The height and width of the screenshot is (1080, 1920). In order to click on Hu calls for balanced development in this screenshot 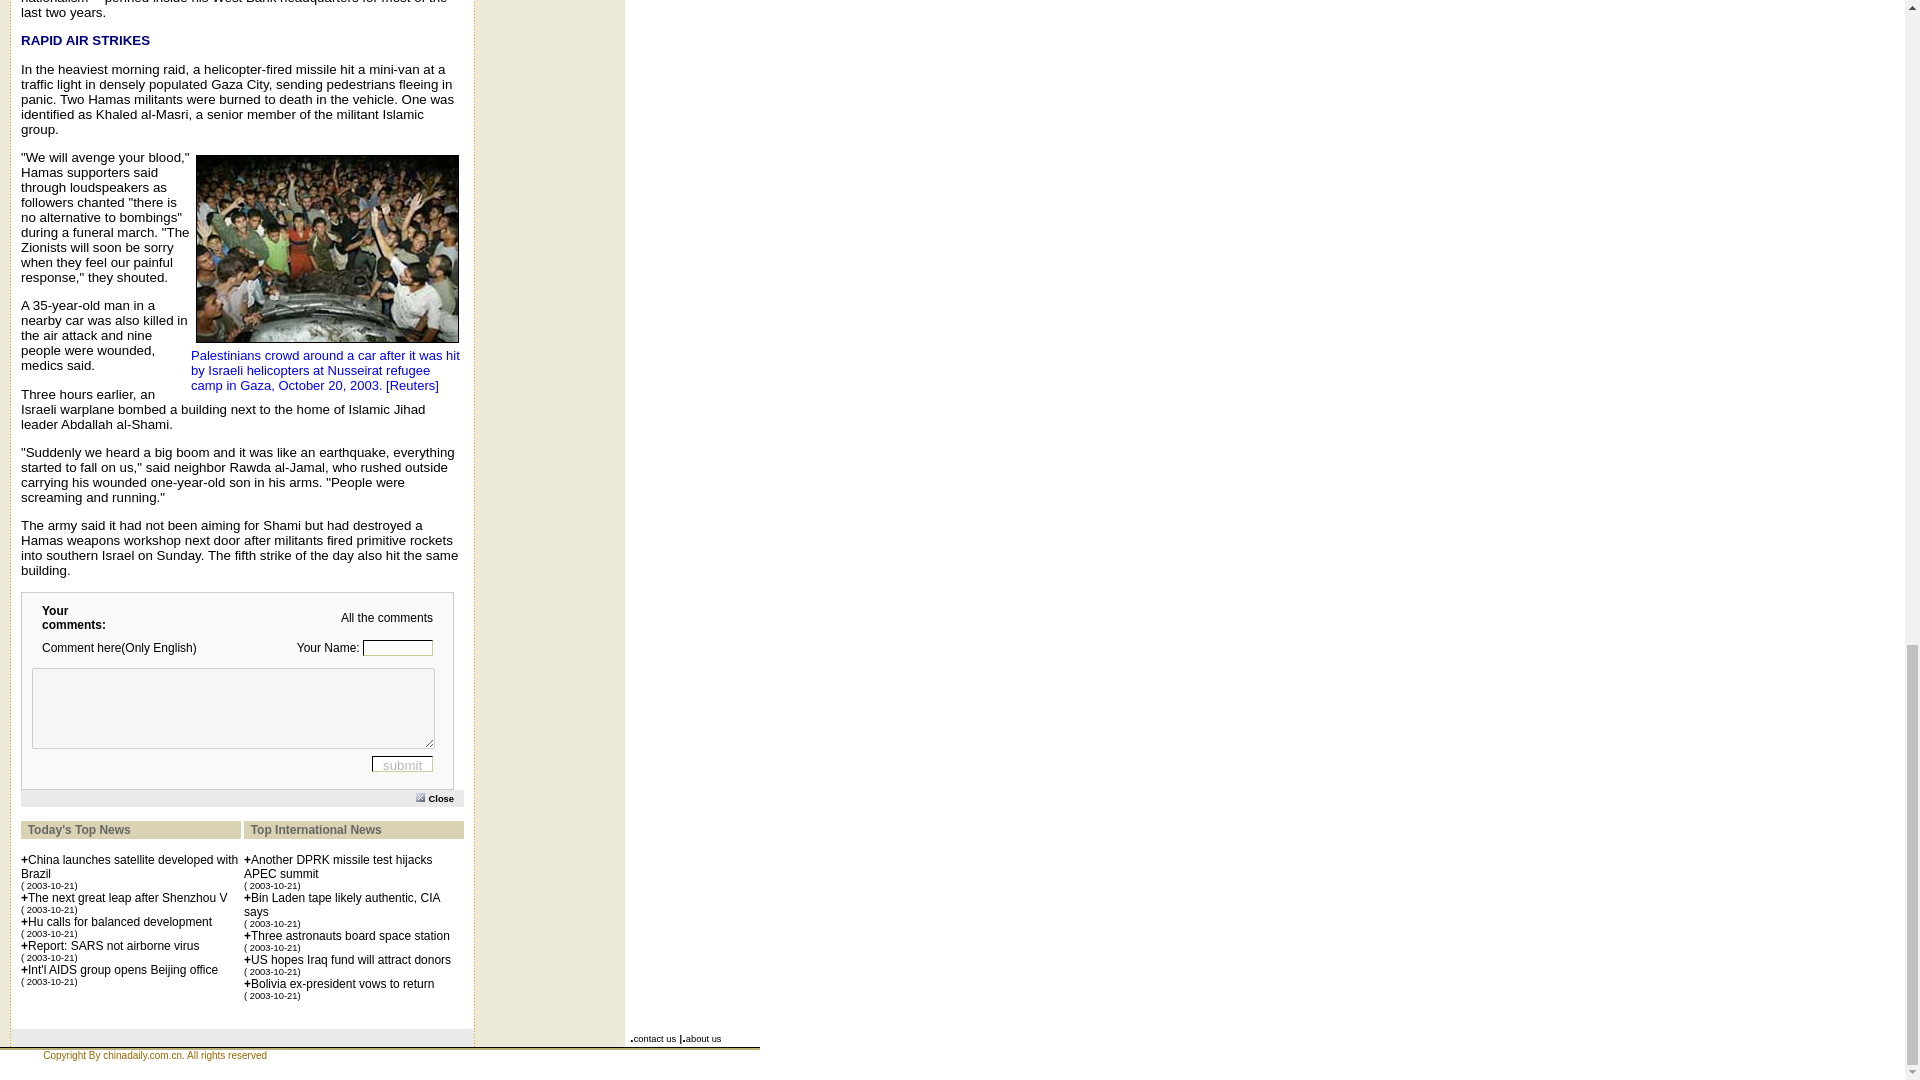, I will do `click(120, 921)`.